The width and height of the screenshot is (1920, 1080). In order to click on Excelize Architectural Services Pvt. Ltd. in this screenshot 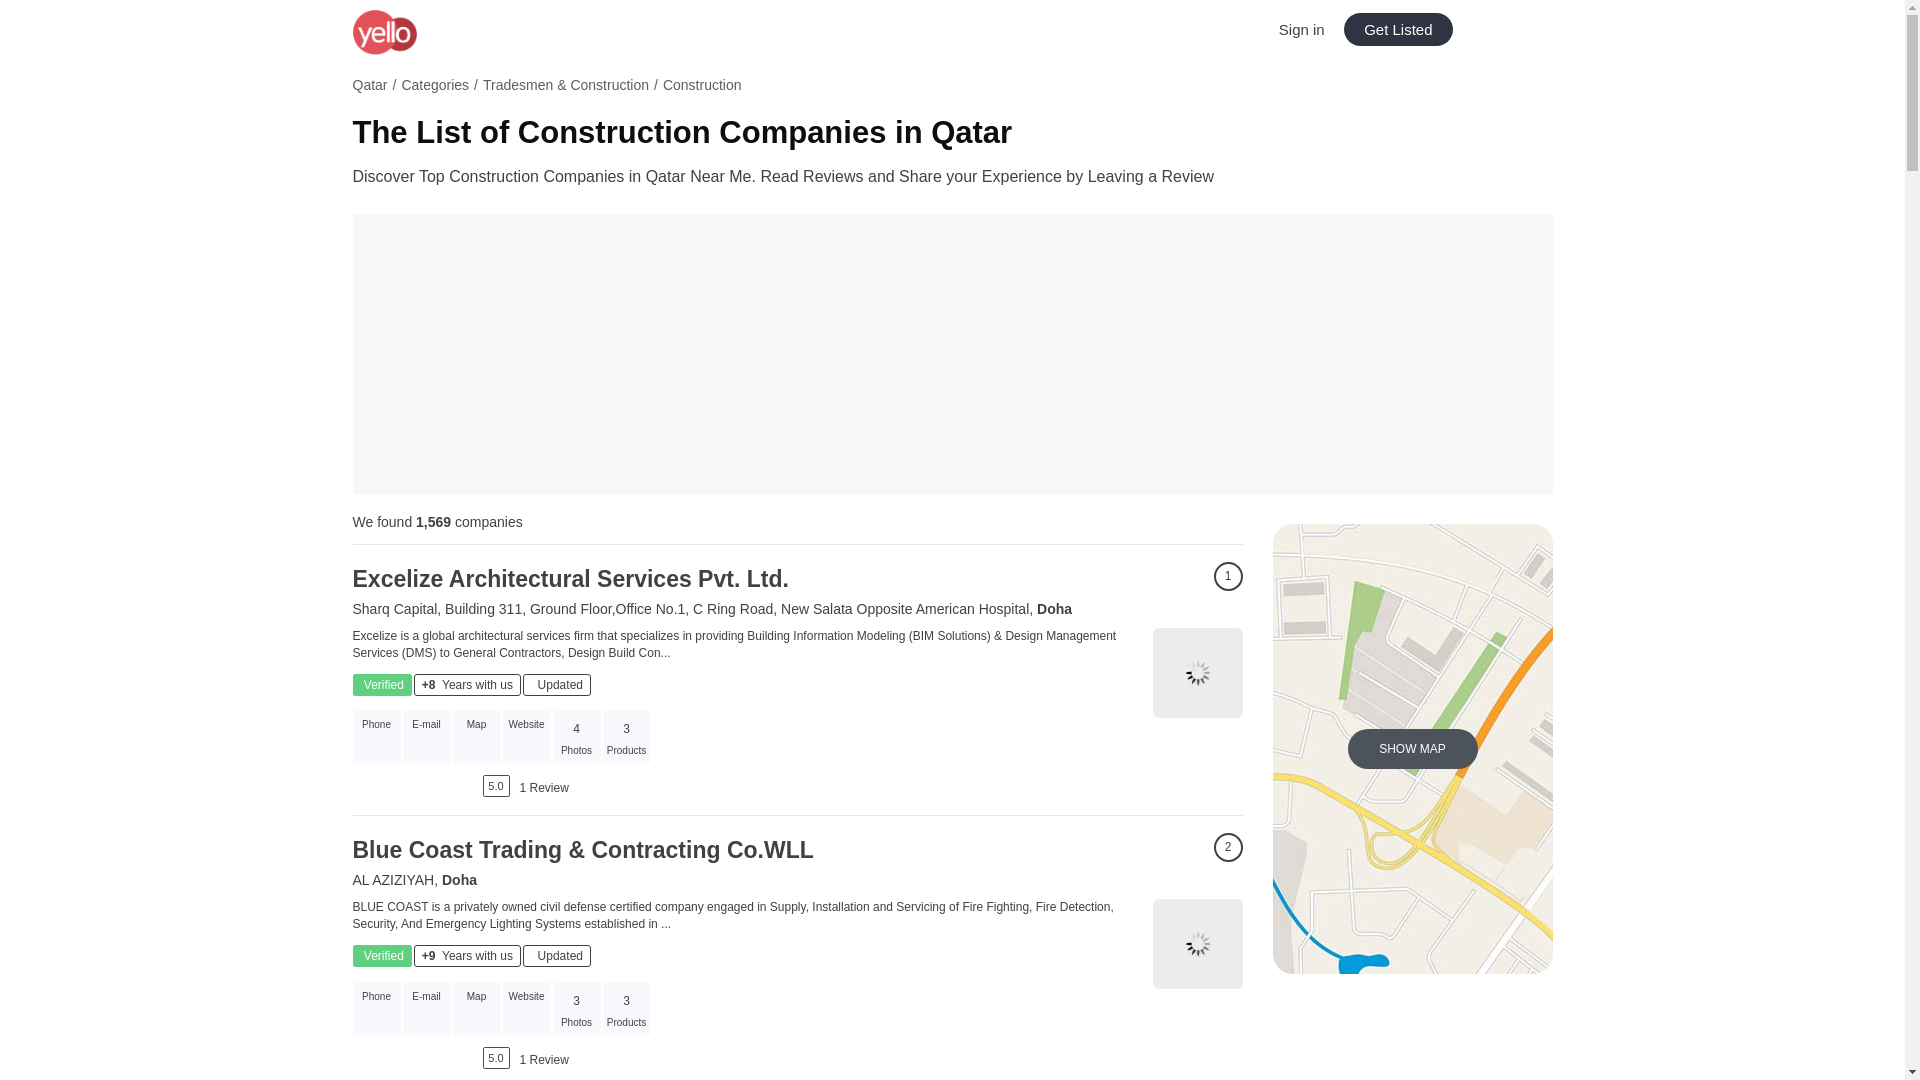, I will do `click(569, 578)`.